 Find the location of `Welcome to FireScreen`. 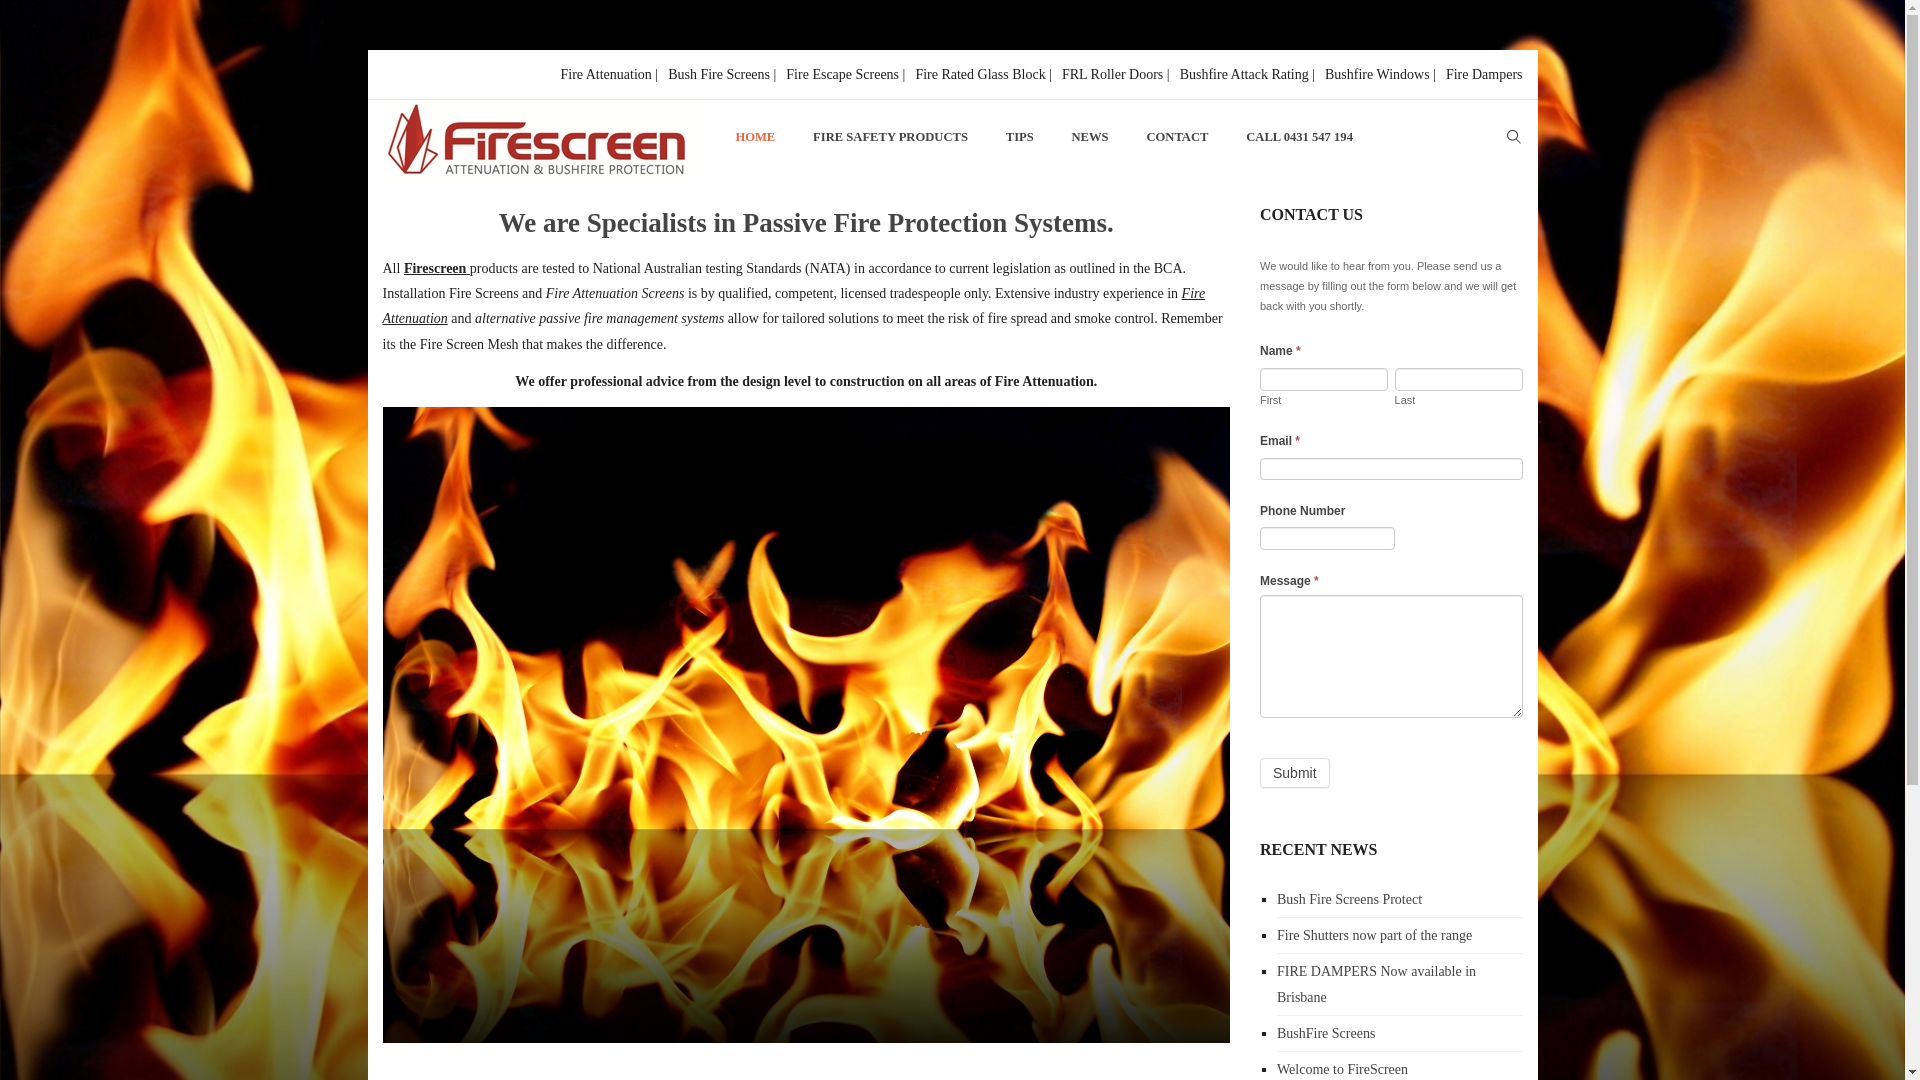

Welcome to FireScreen is located at coordinates (1342, 1070).